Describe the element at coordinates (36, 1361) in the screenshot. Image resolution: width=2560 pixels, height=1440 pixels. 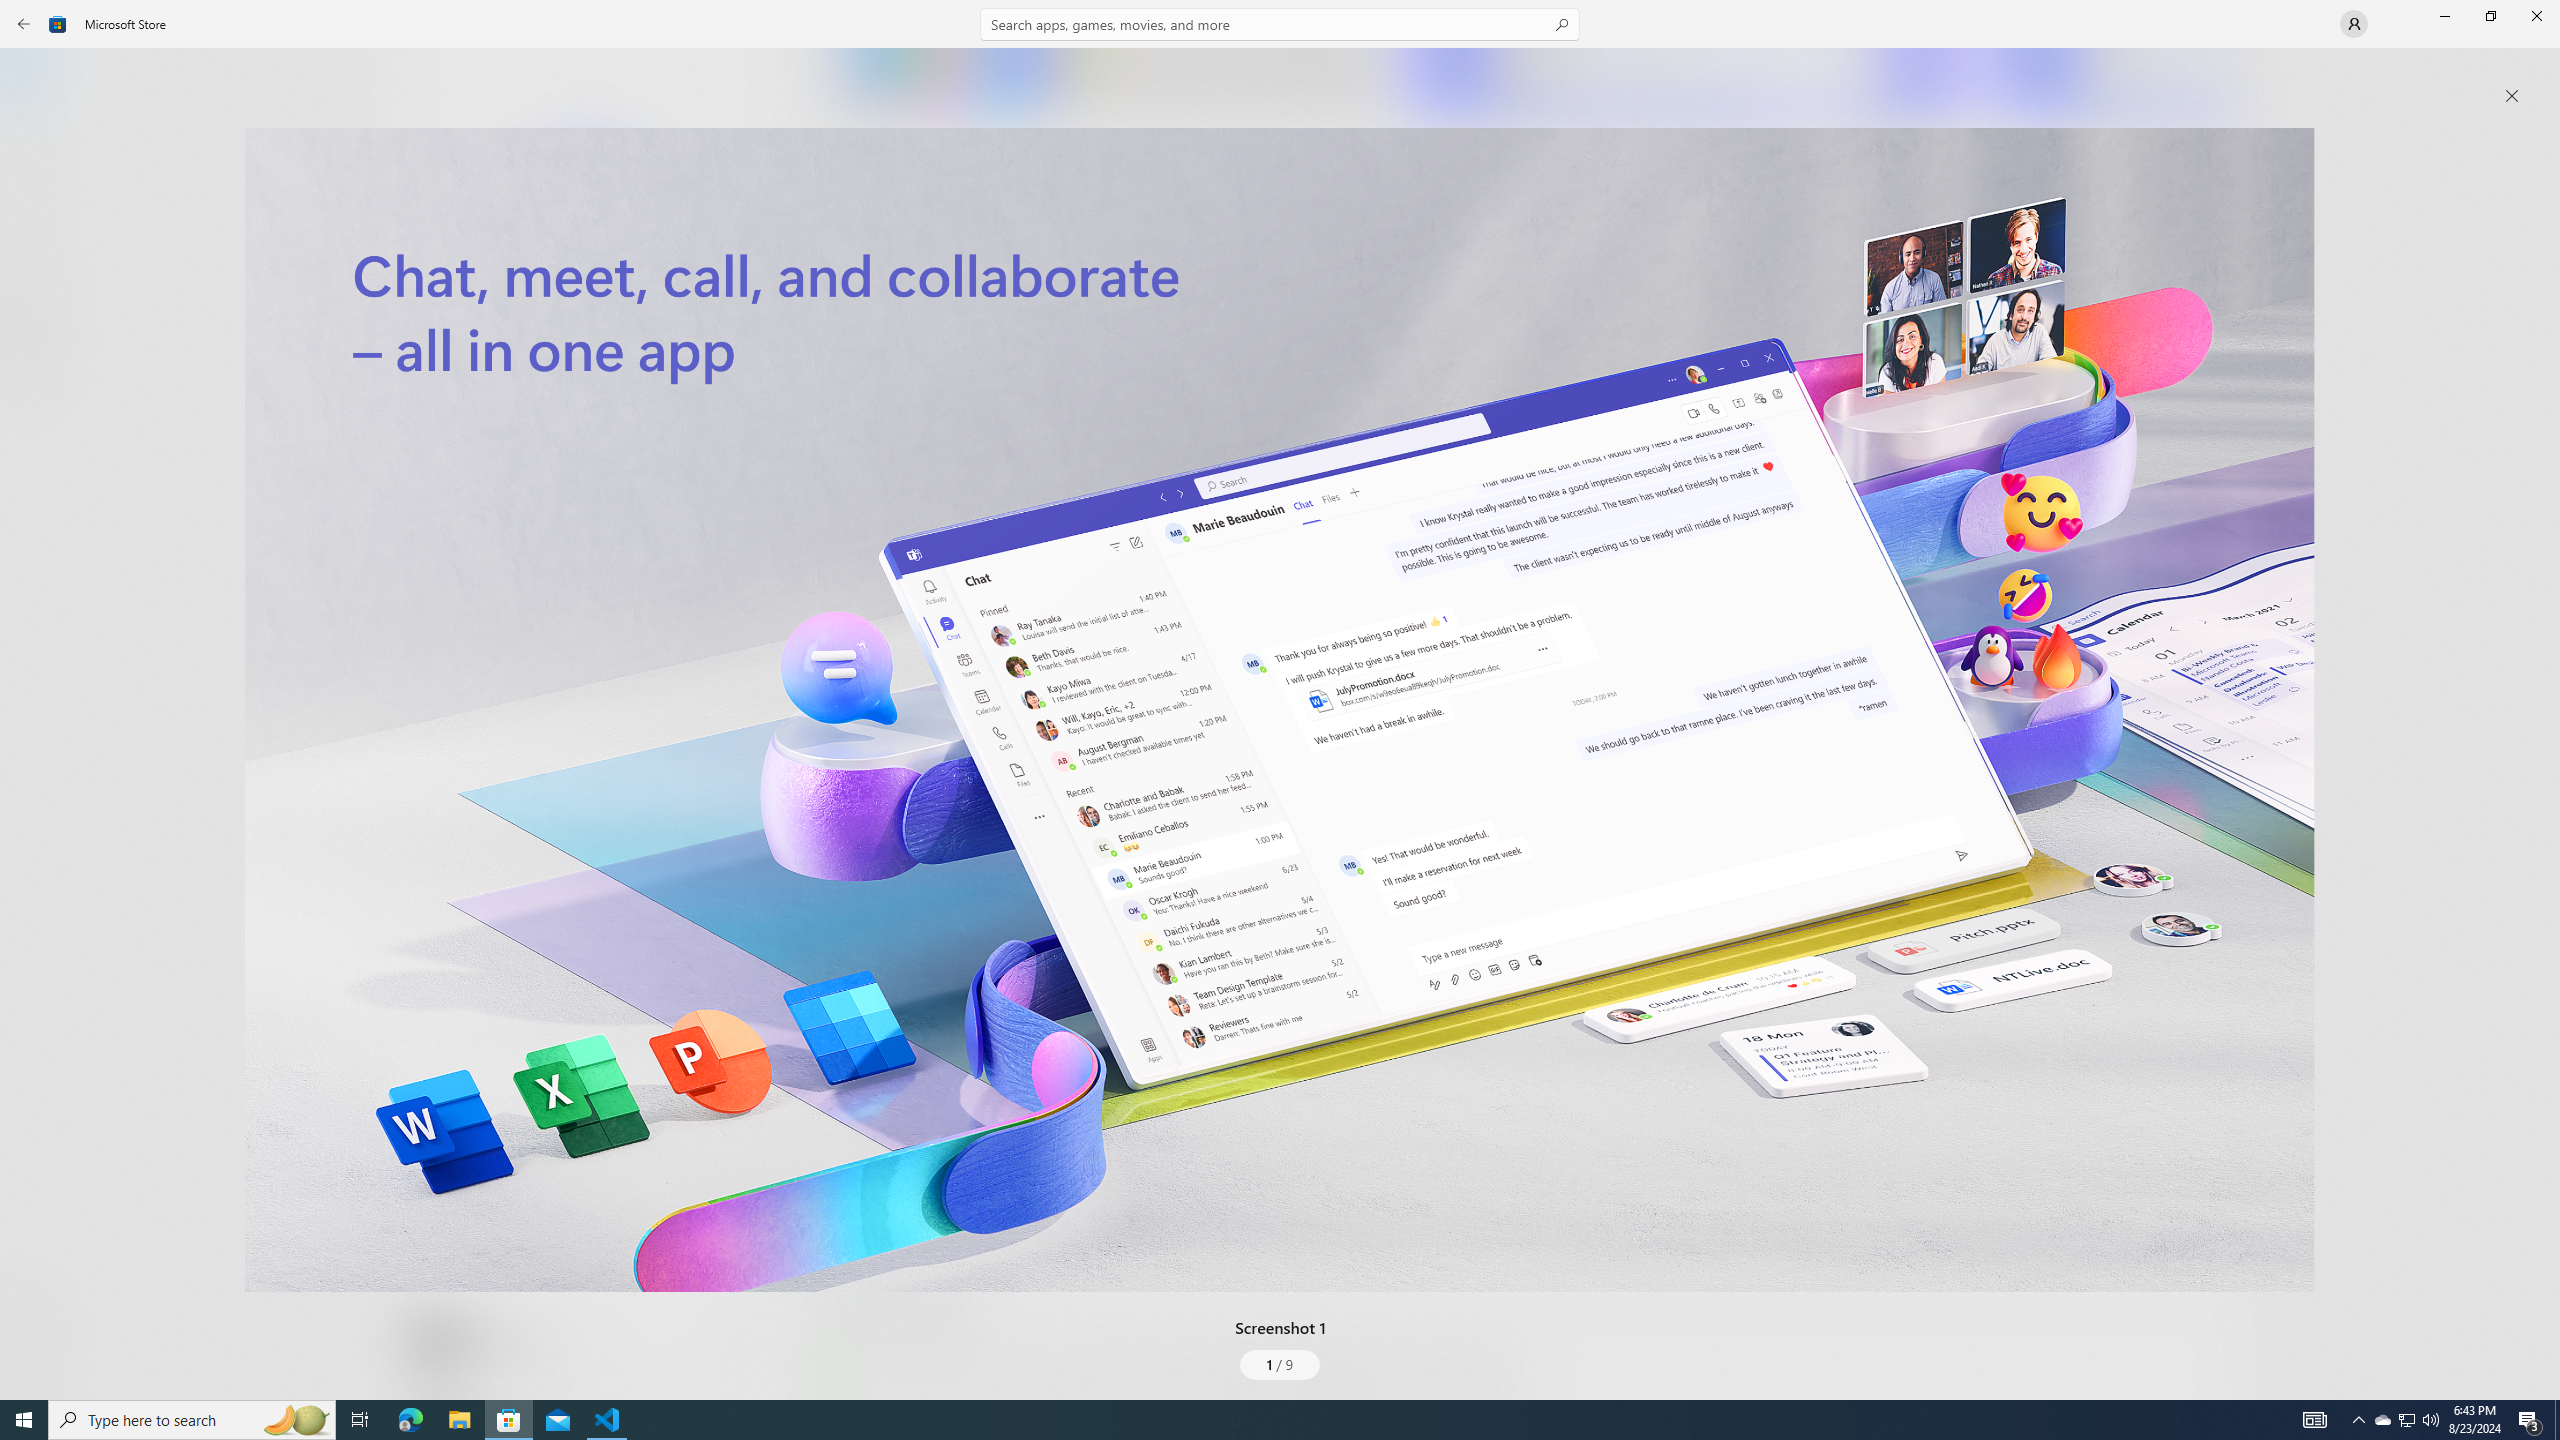
I see `Library` at that location.